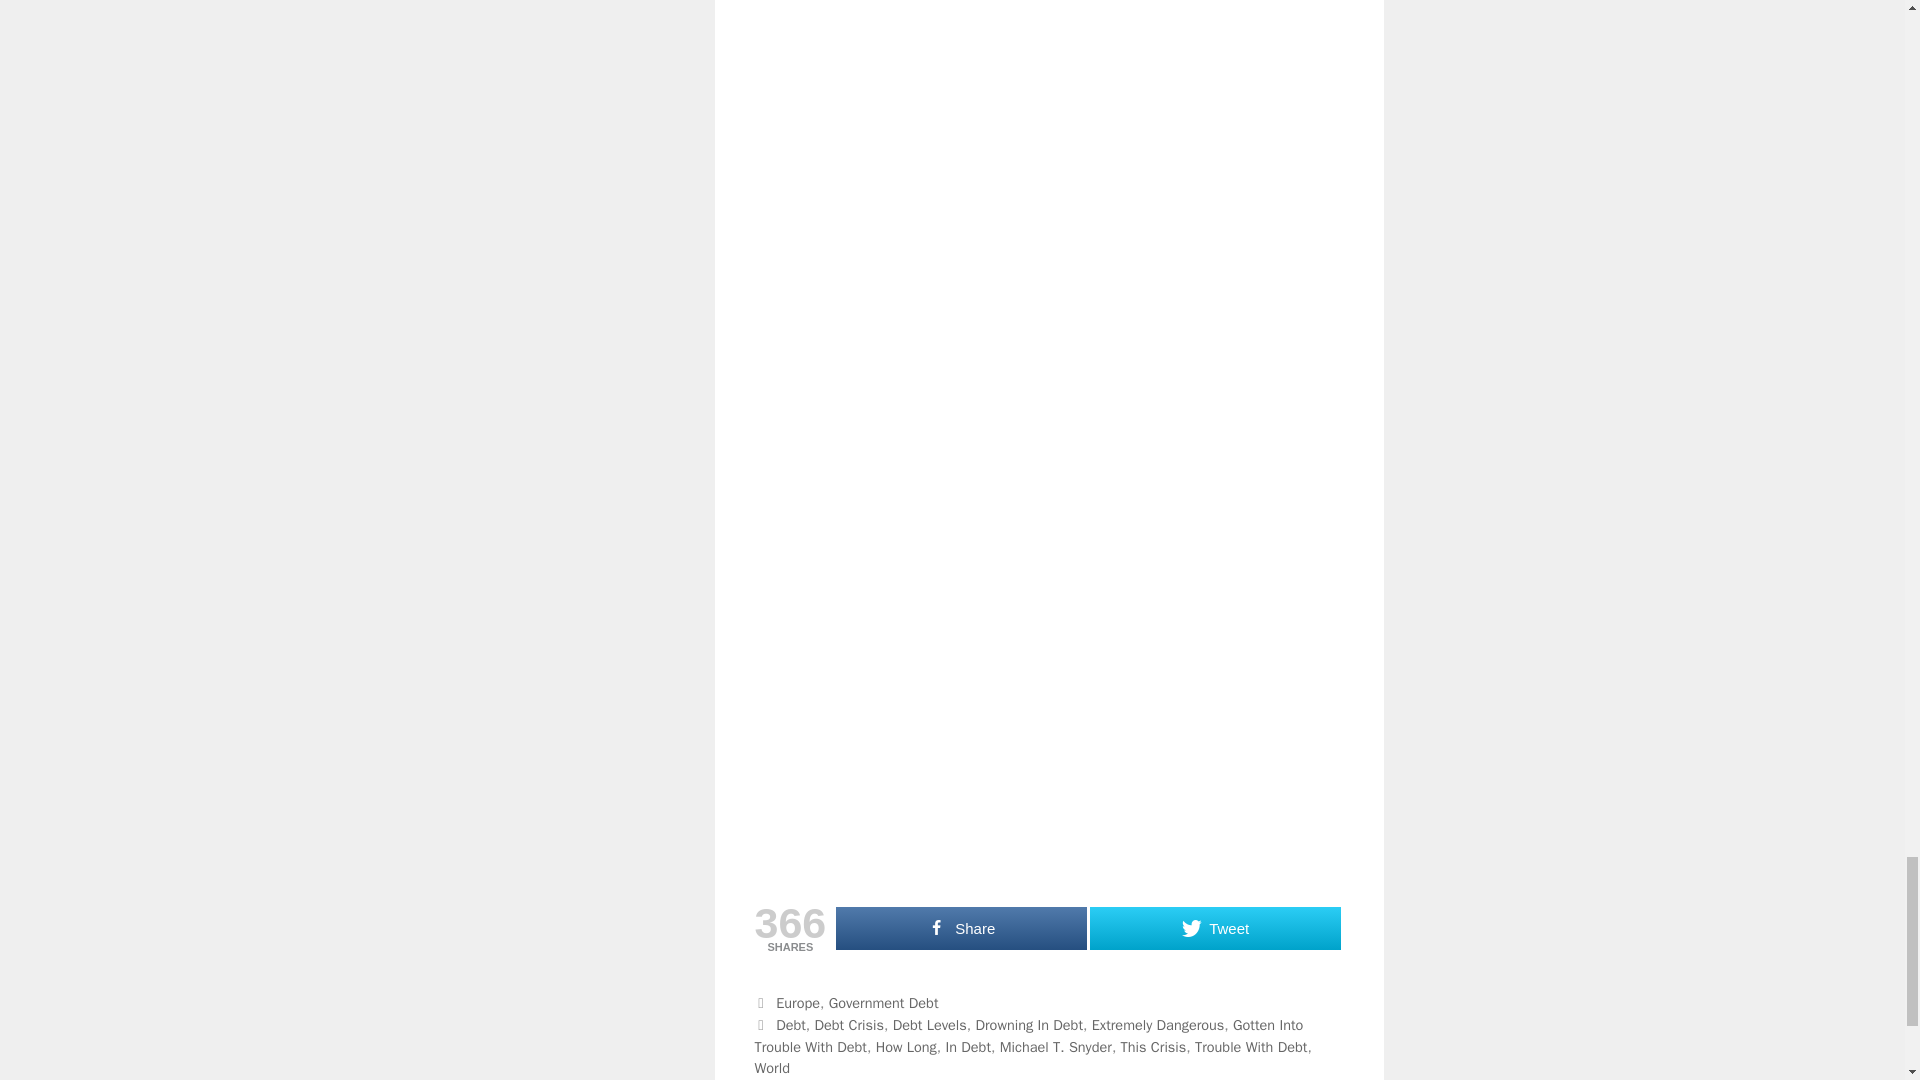 This screenshot has width=1920, height=1080. Describe the element at coordinates (1158, 1024) in the screenshot. I see `Extremely Dangerous` at that location.